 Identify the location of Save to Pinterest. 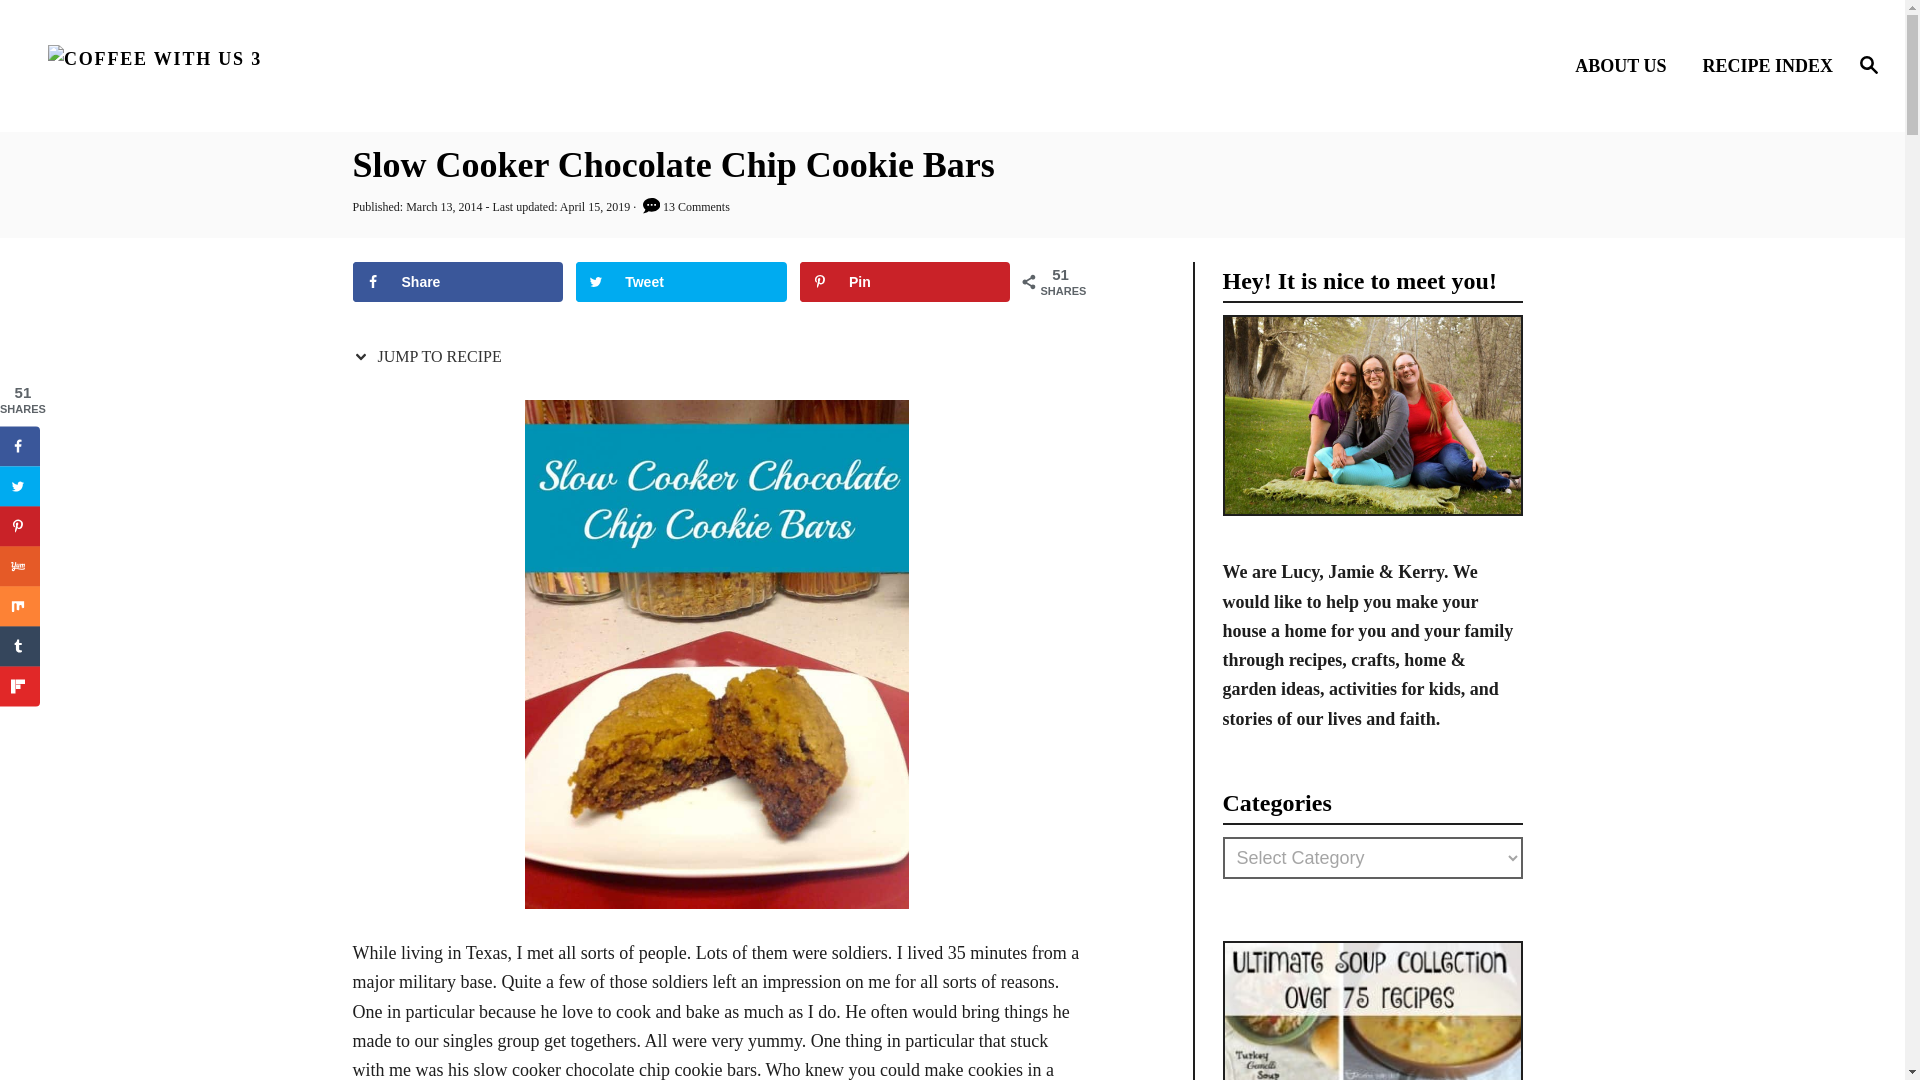
(20, 526).